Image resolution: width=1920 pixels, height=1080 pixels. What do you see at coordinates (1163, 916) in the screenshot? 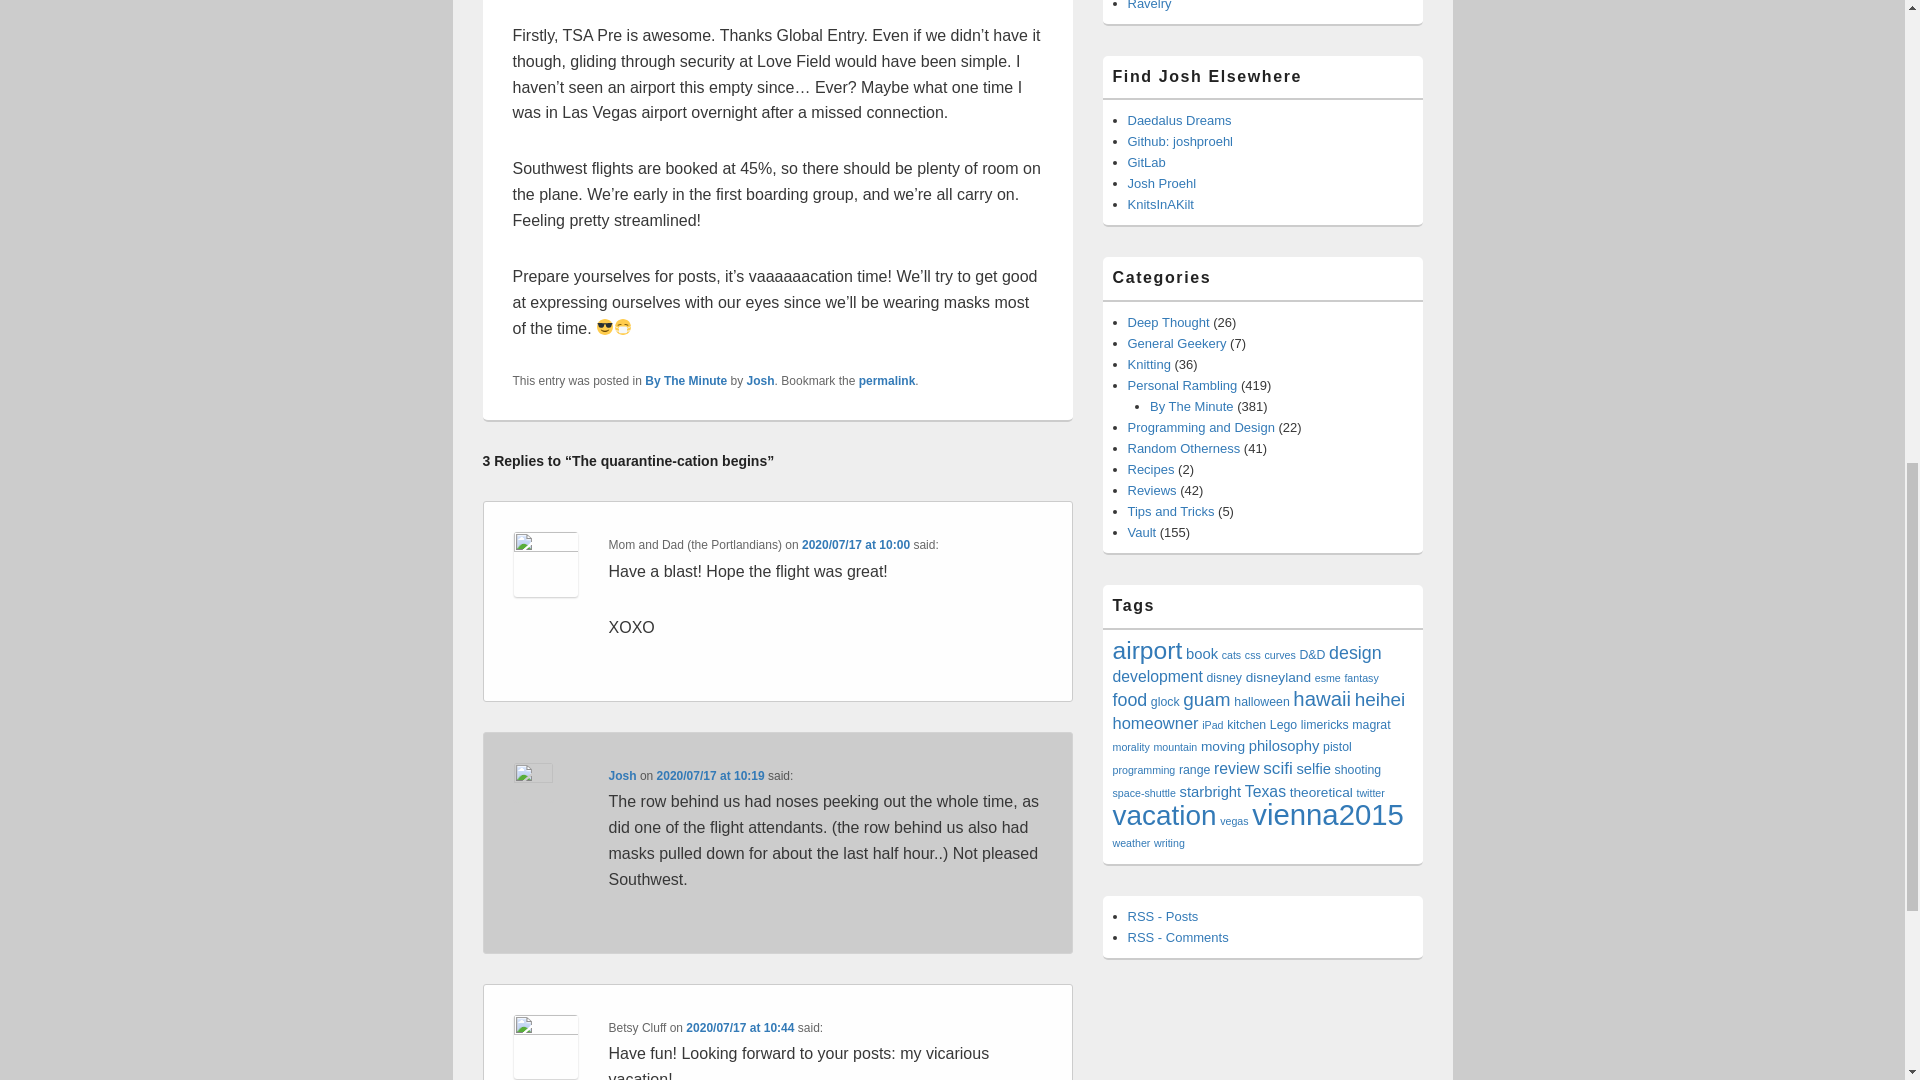
I see `Subscribe to posts` at bounding box center [1163, 916].